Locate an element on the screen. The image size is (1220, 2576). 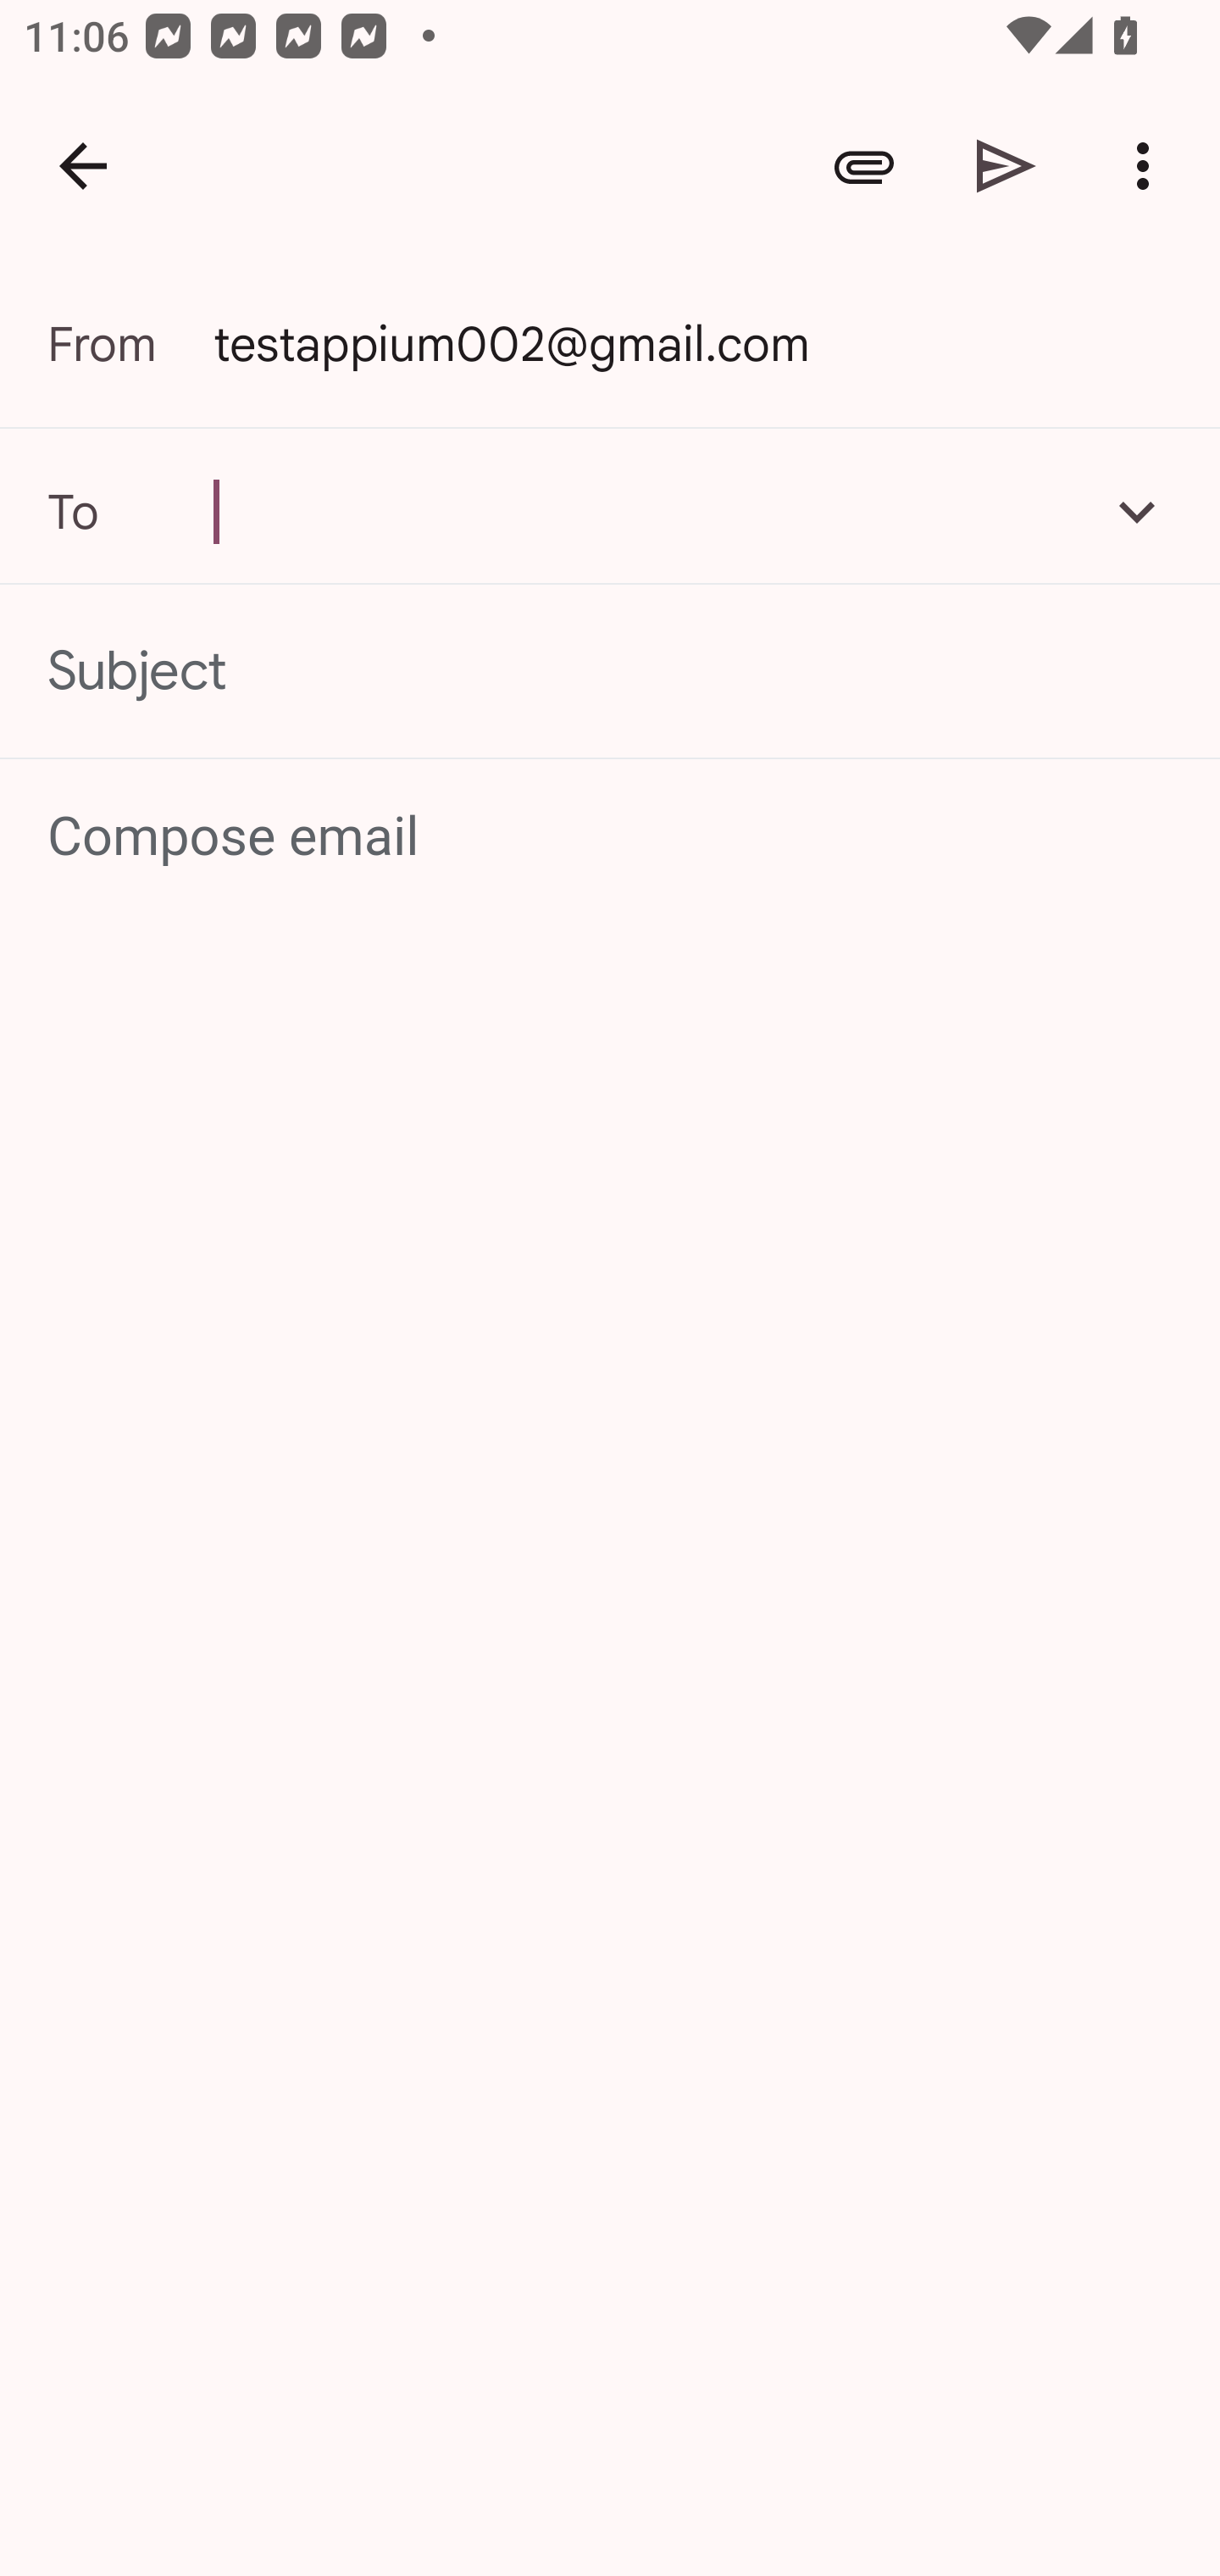
From is located at coordinates (130, 344).